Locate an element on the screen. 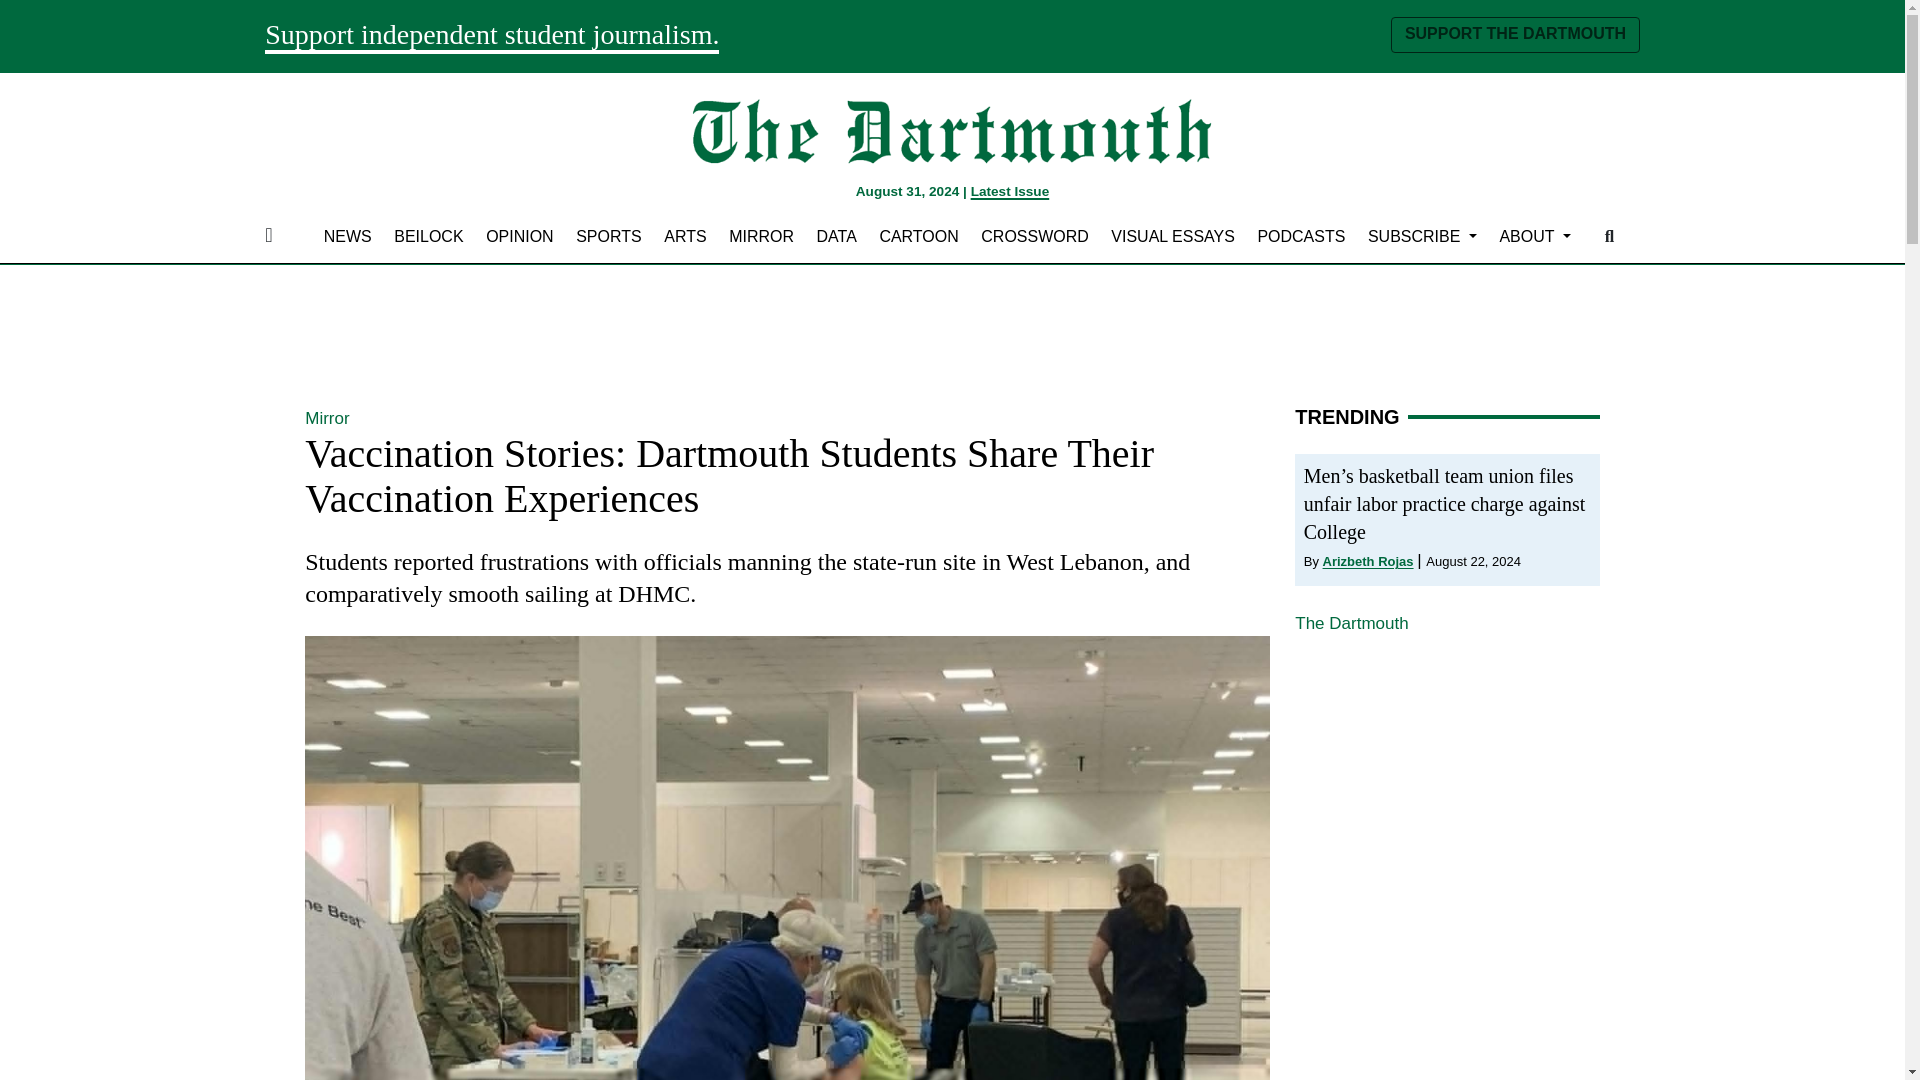 Image resolution: width=1920 pixels, height=1080 pixels. DATA is located at coordinates (836, 236).